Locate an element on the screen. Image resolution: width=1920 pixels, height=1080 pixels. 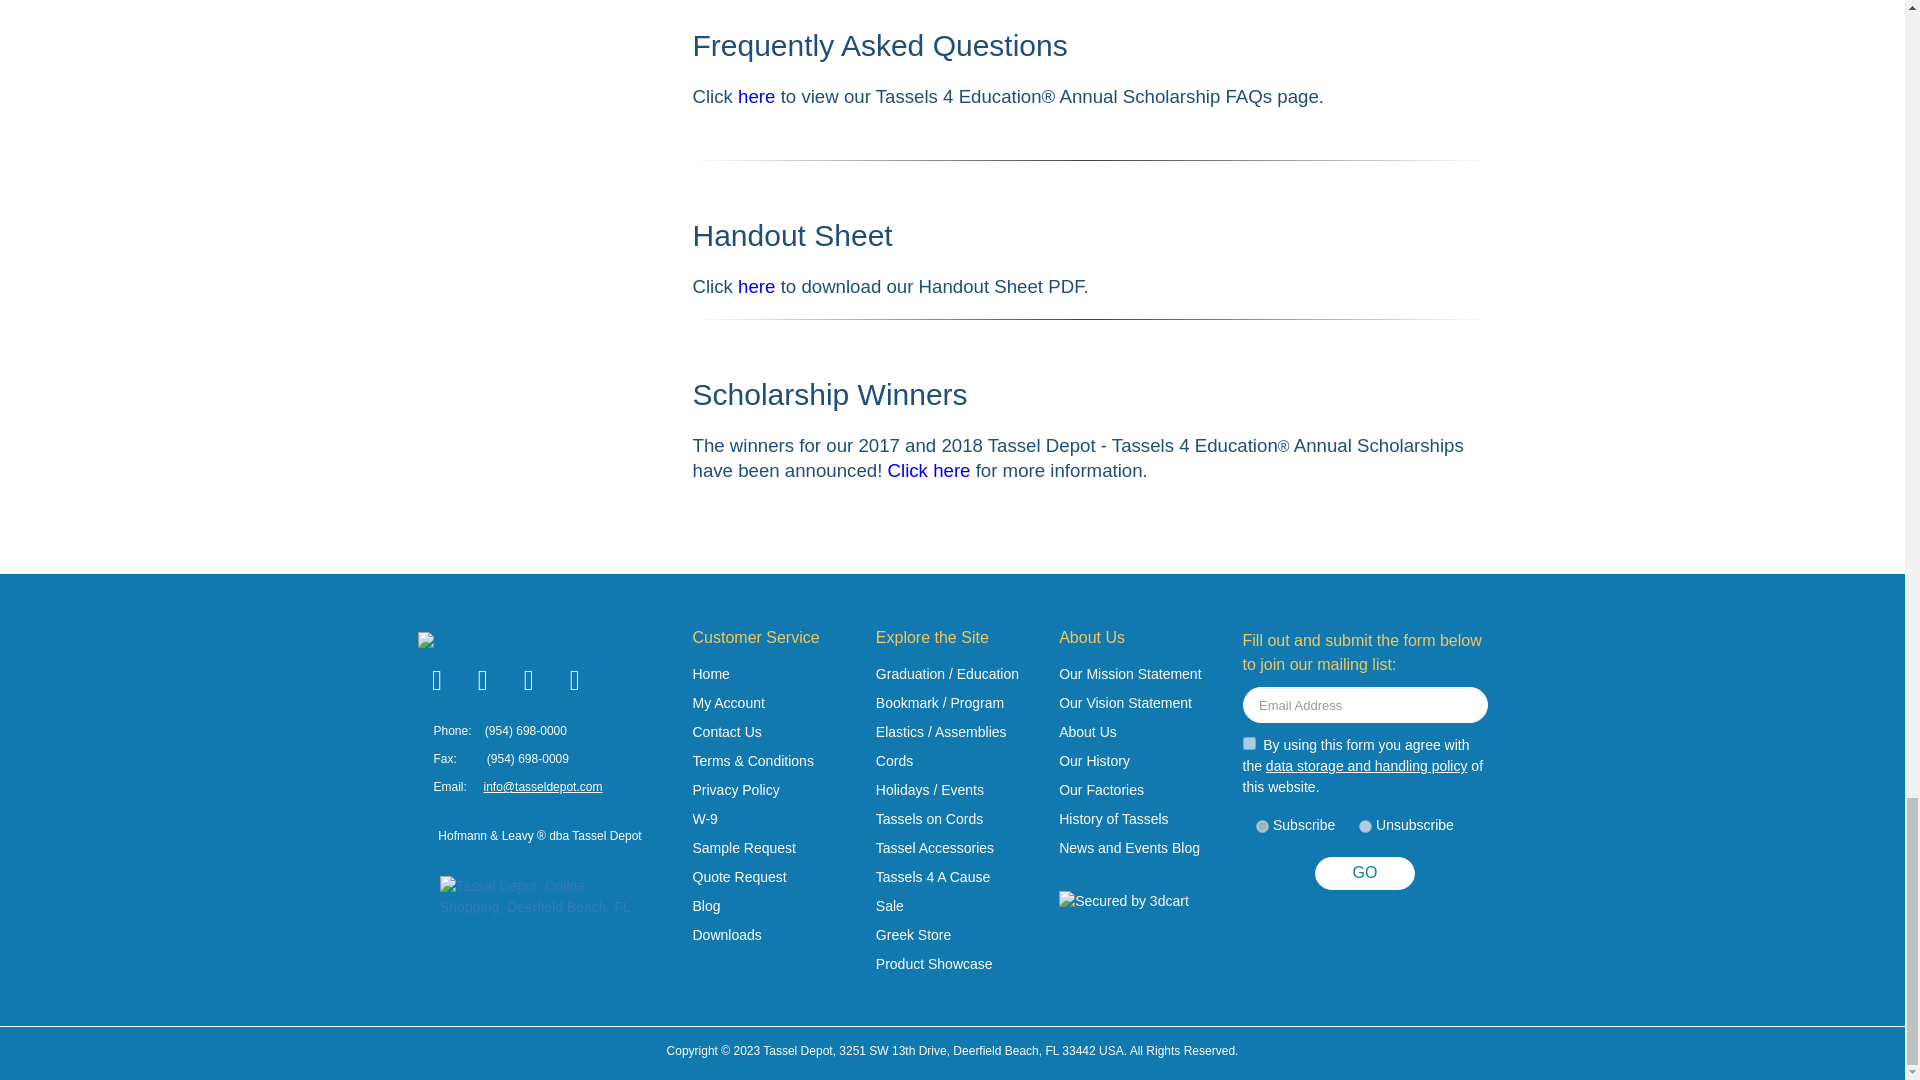
Tassel Depot, Online Shopping, Deerfield Beach, FL is located at coordinates (539, 920).